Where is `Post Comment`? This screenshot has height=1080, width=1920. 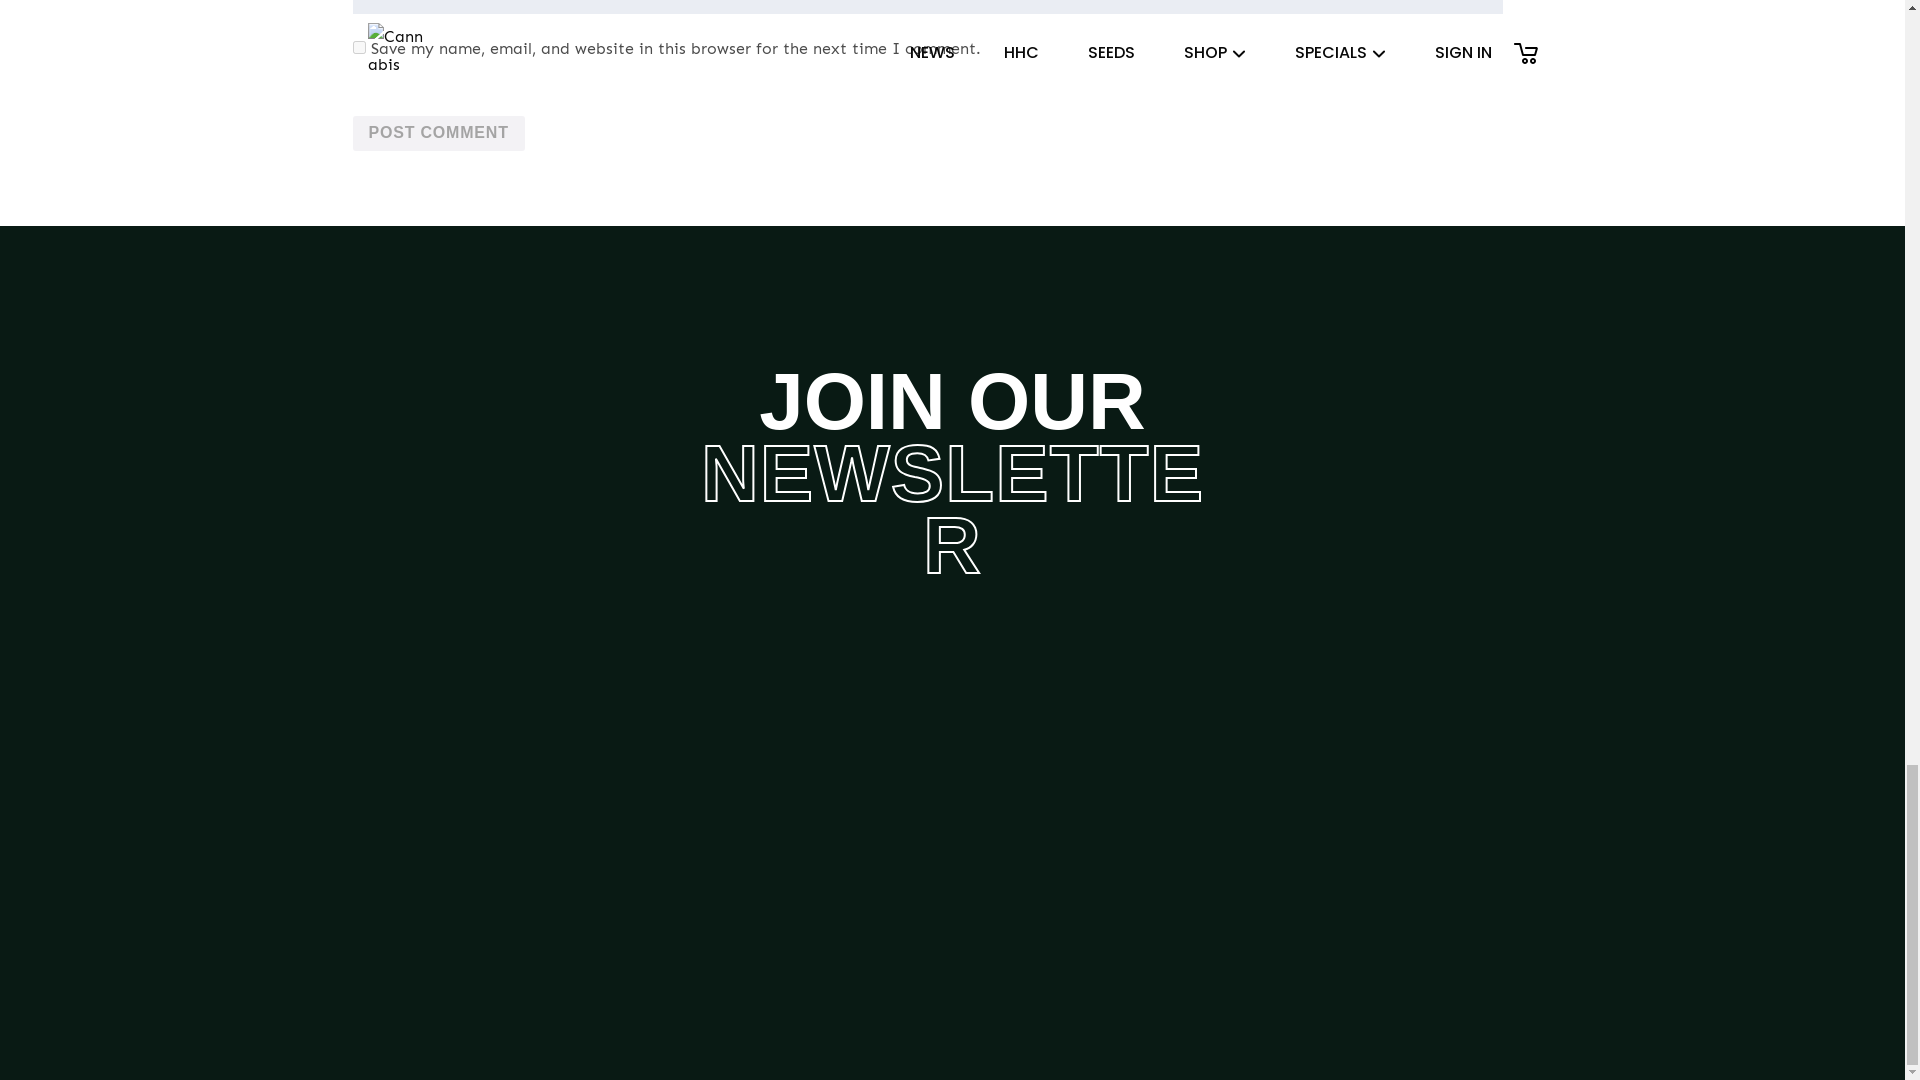
Post Comment is located at coordinates (438, 134).